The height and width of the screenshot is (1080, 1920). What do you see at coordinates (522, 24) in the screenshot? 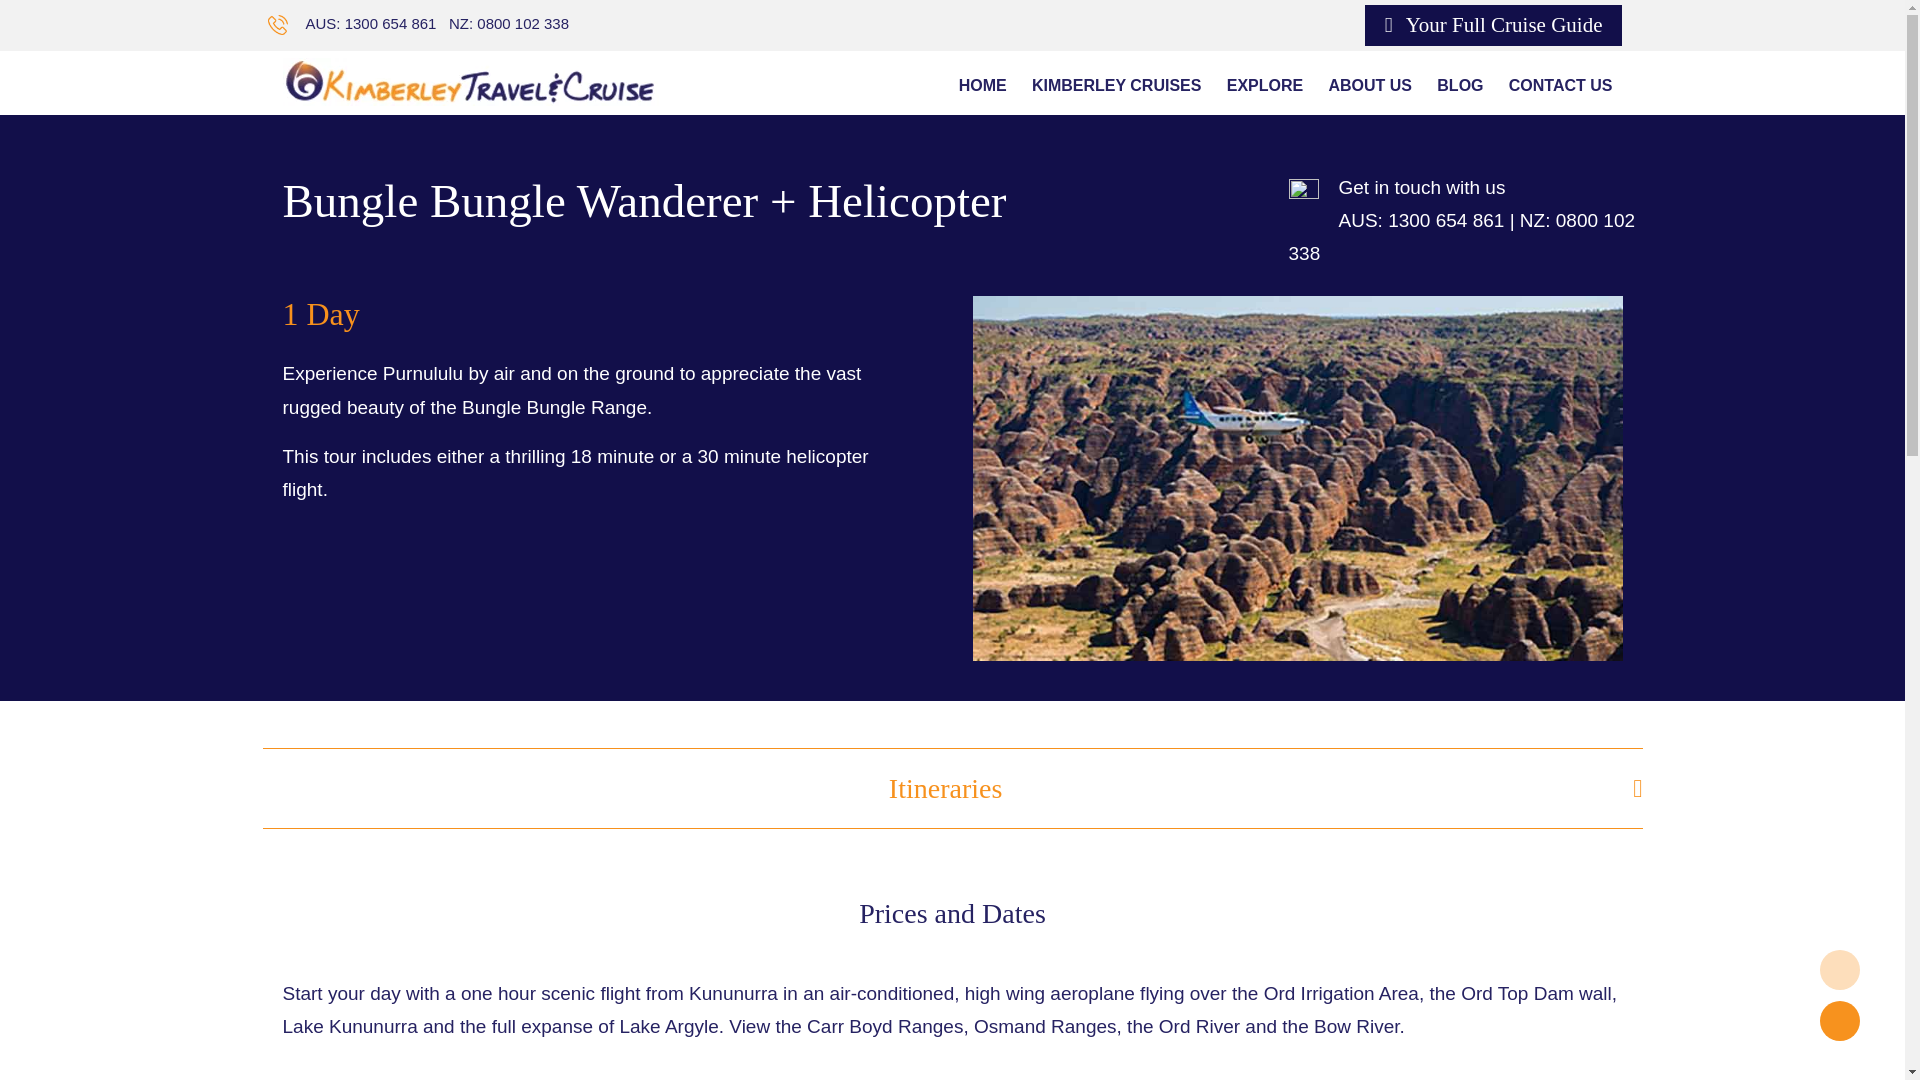
I see `0800 102 338` at bounding box center [522, 24].